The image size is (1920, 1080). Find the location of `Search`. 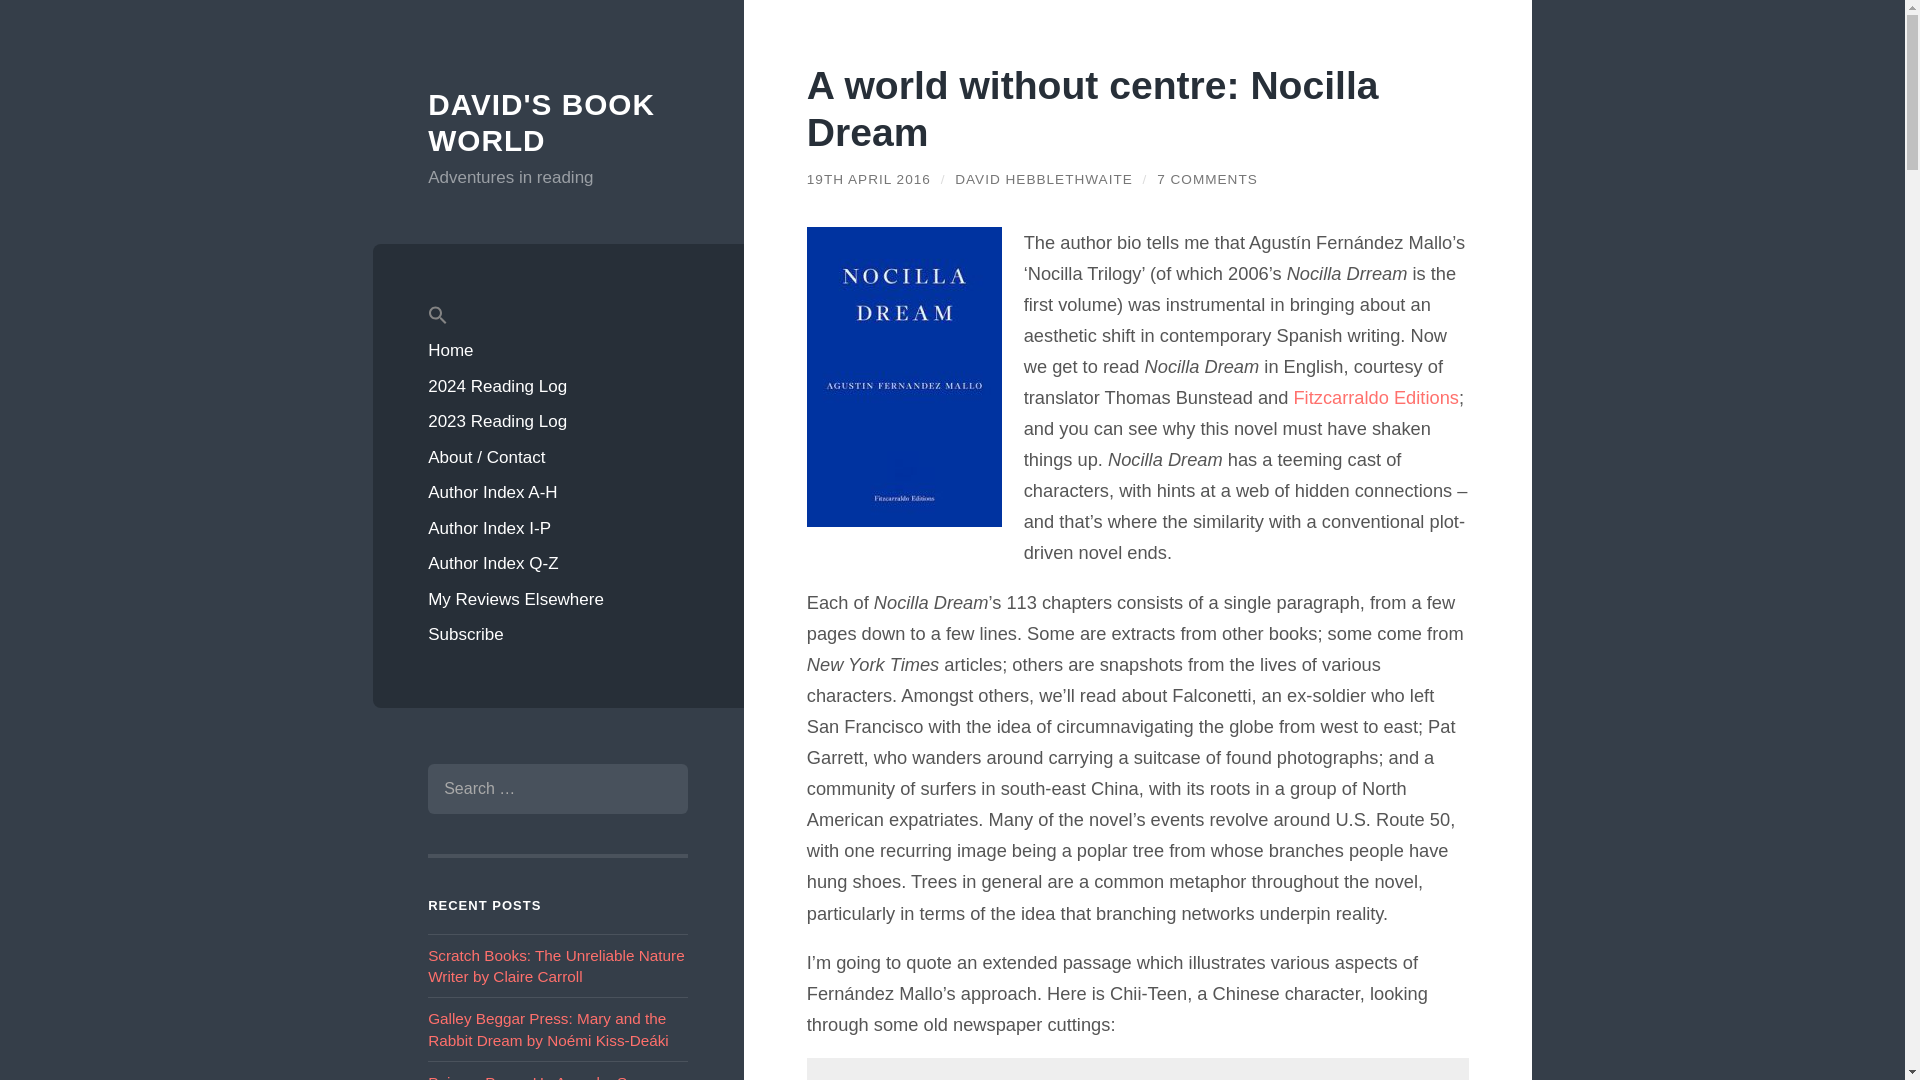

Search is located at coordinates (657, 788).